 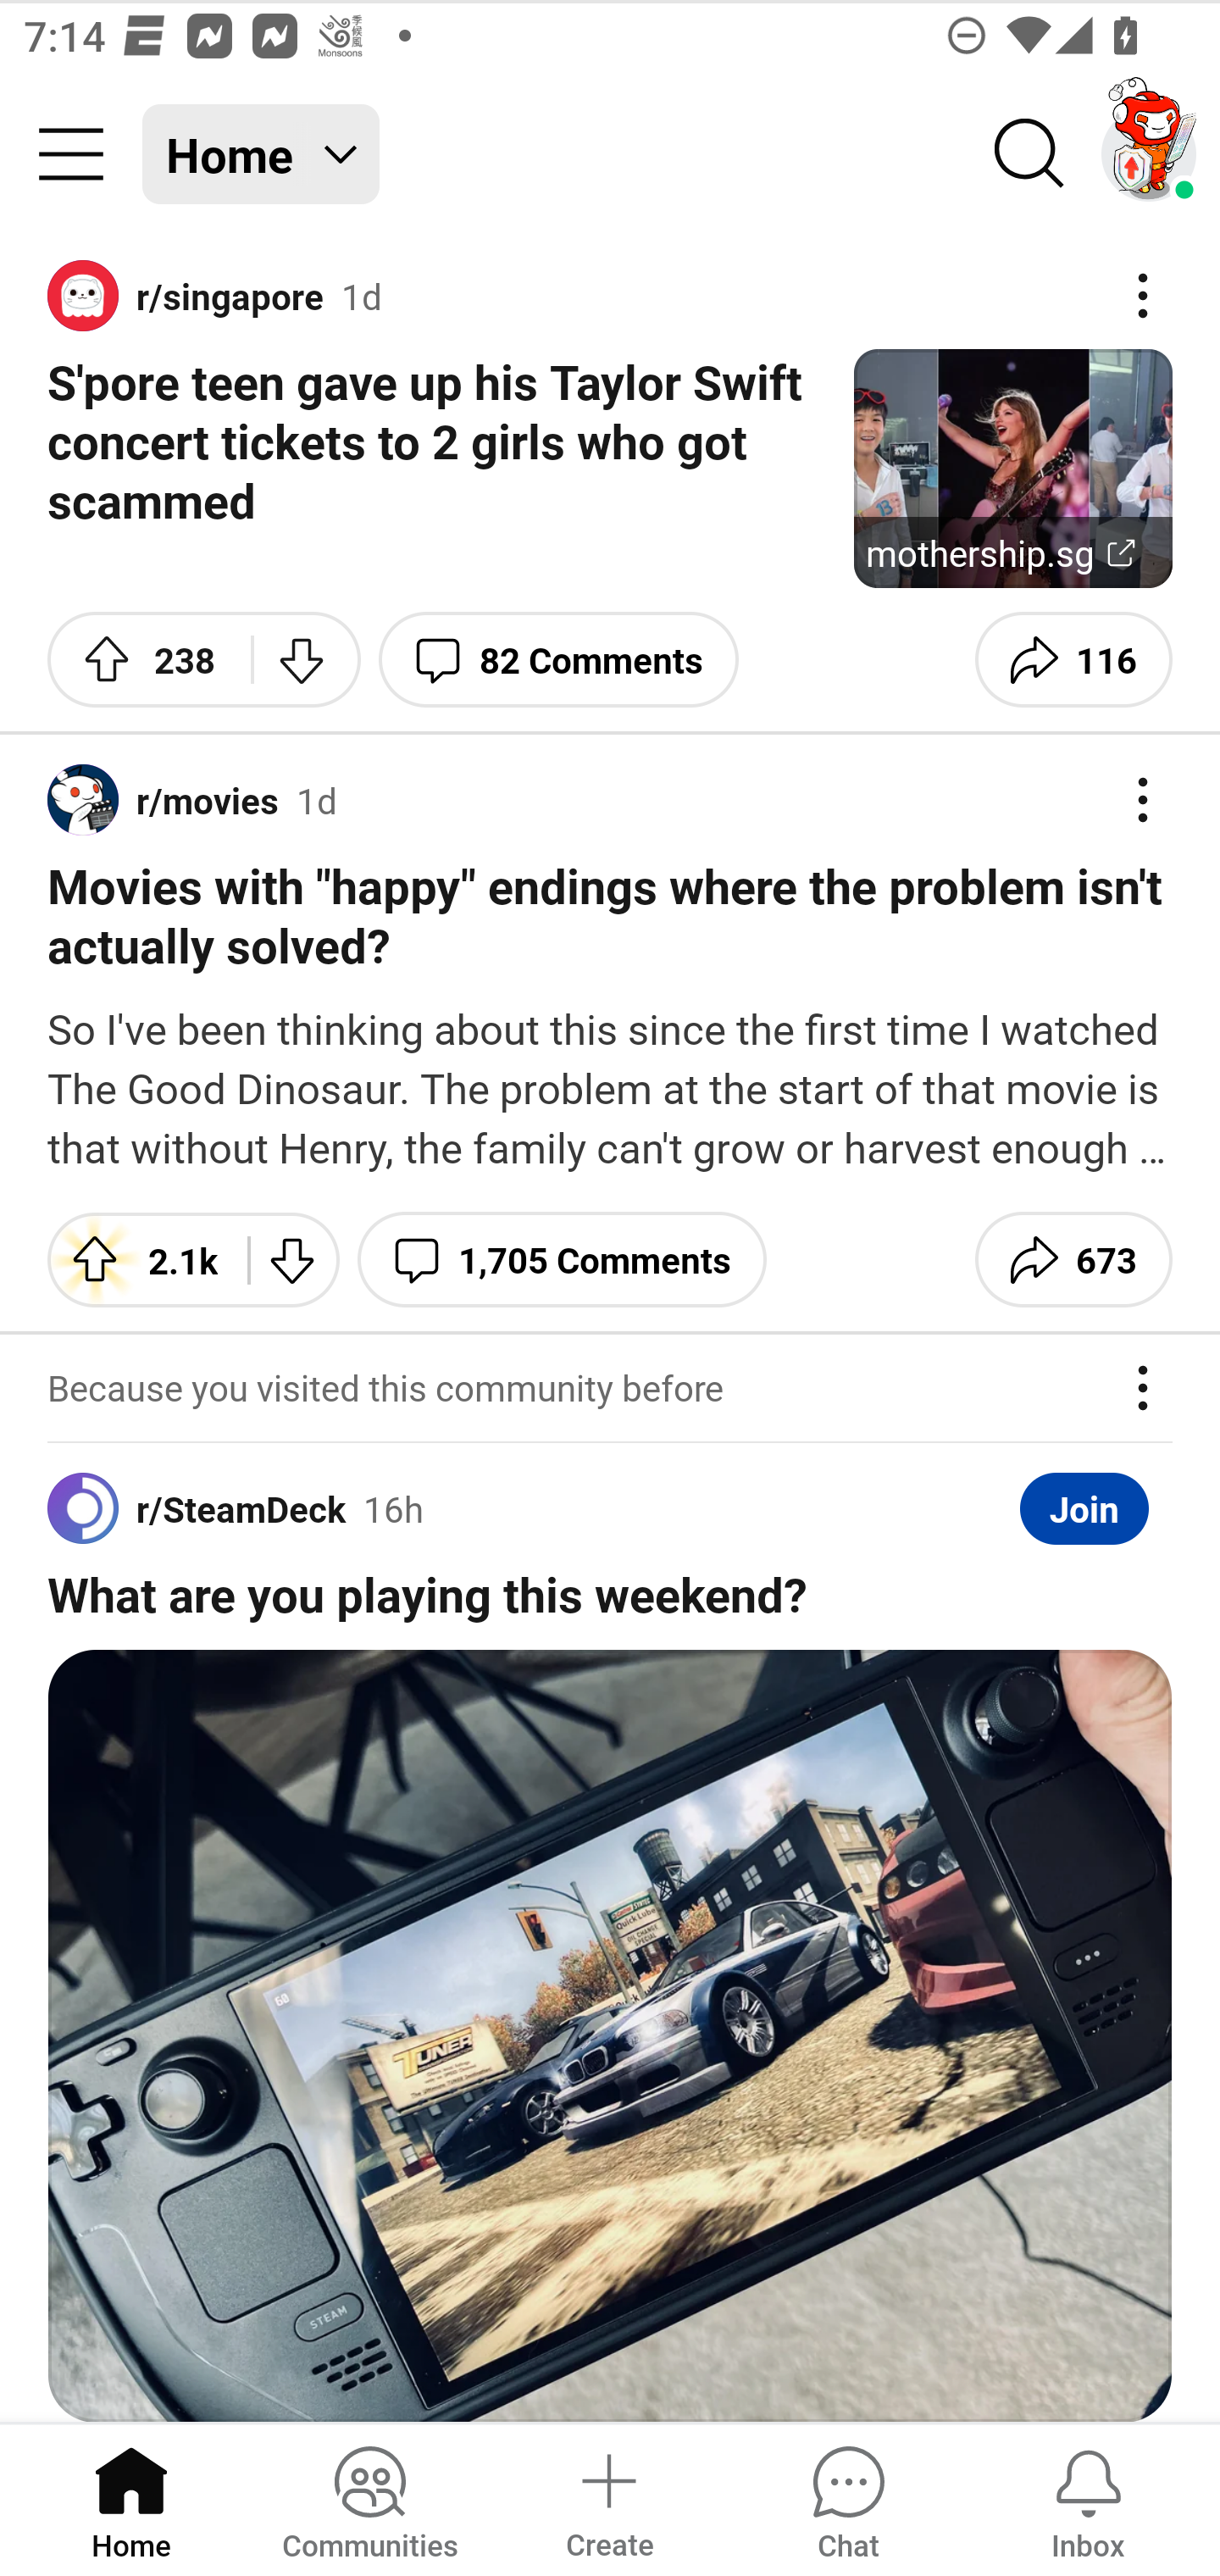 What do you see at coordinates (1030, 154) in the screenshot?
I see `Search` at bounding box center [1030, 154].